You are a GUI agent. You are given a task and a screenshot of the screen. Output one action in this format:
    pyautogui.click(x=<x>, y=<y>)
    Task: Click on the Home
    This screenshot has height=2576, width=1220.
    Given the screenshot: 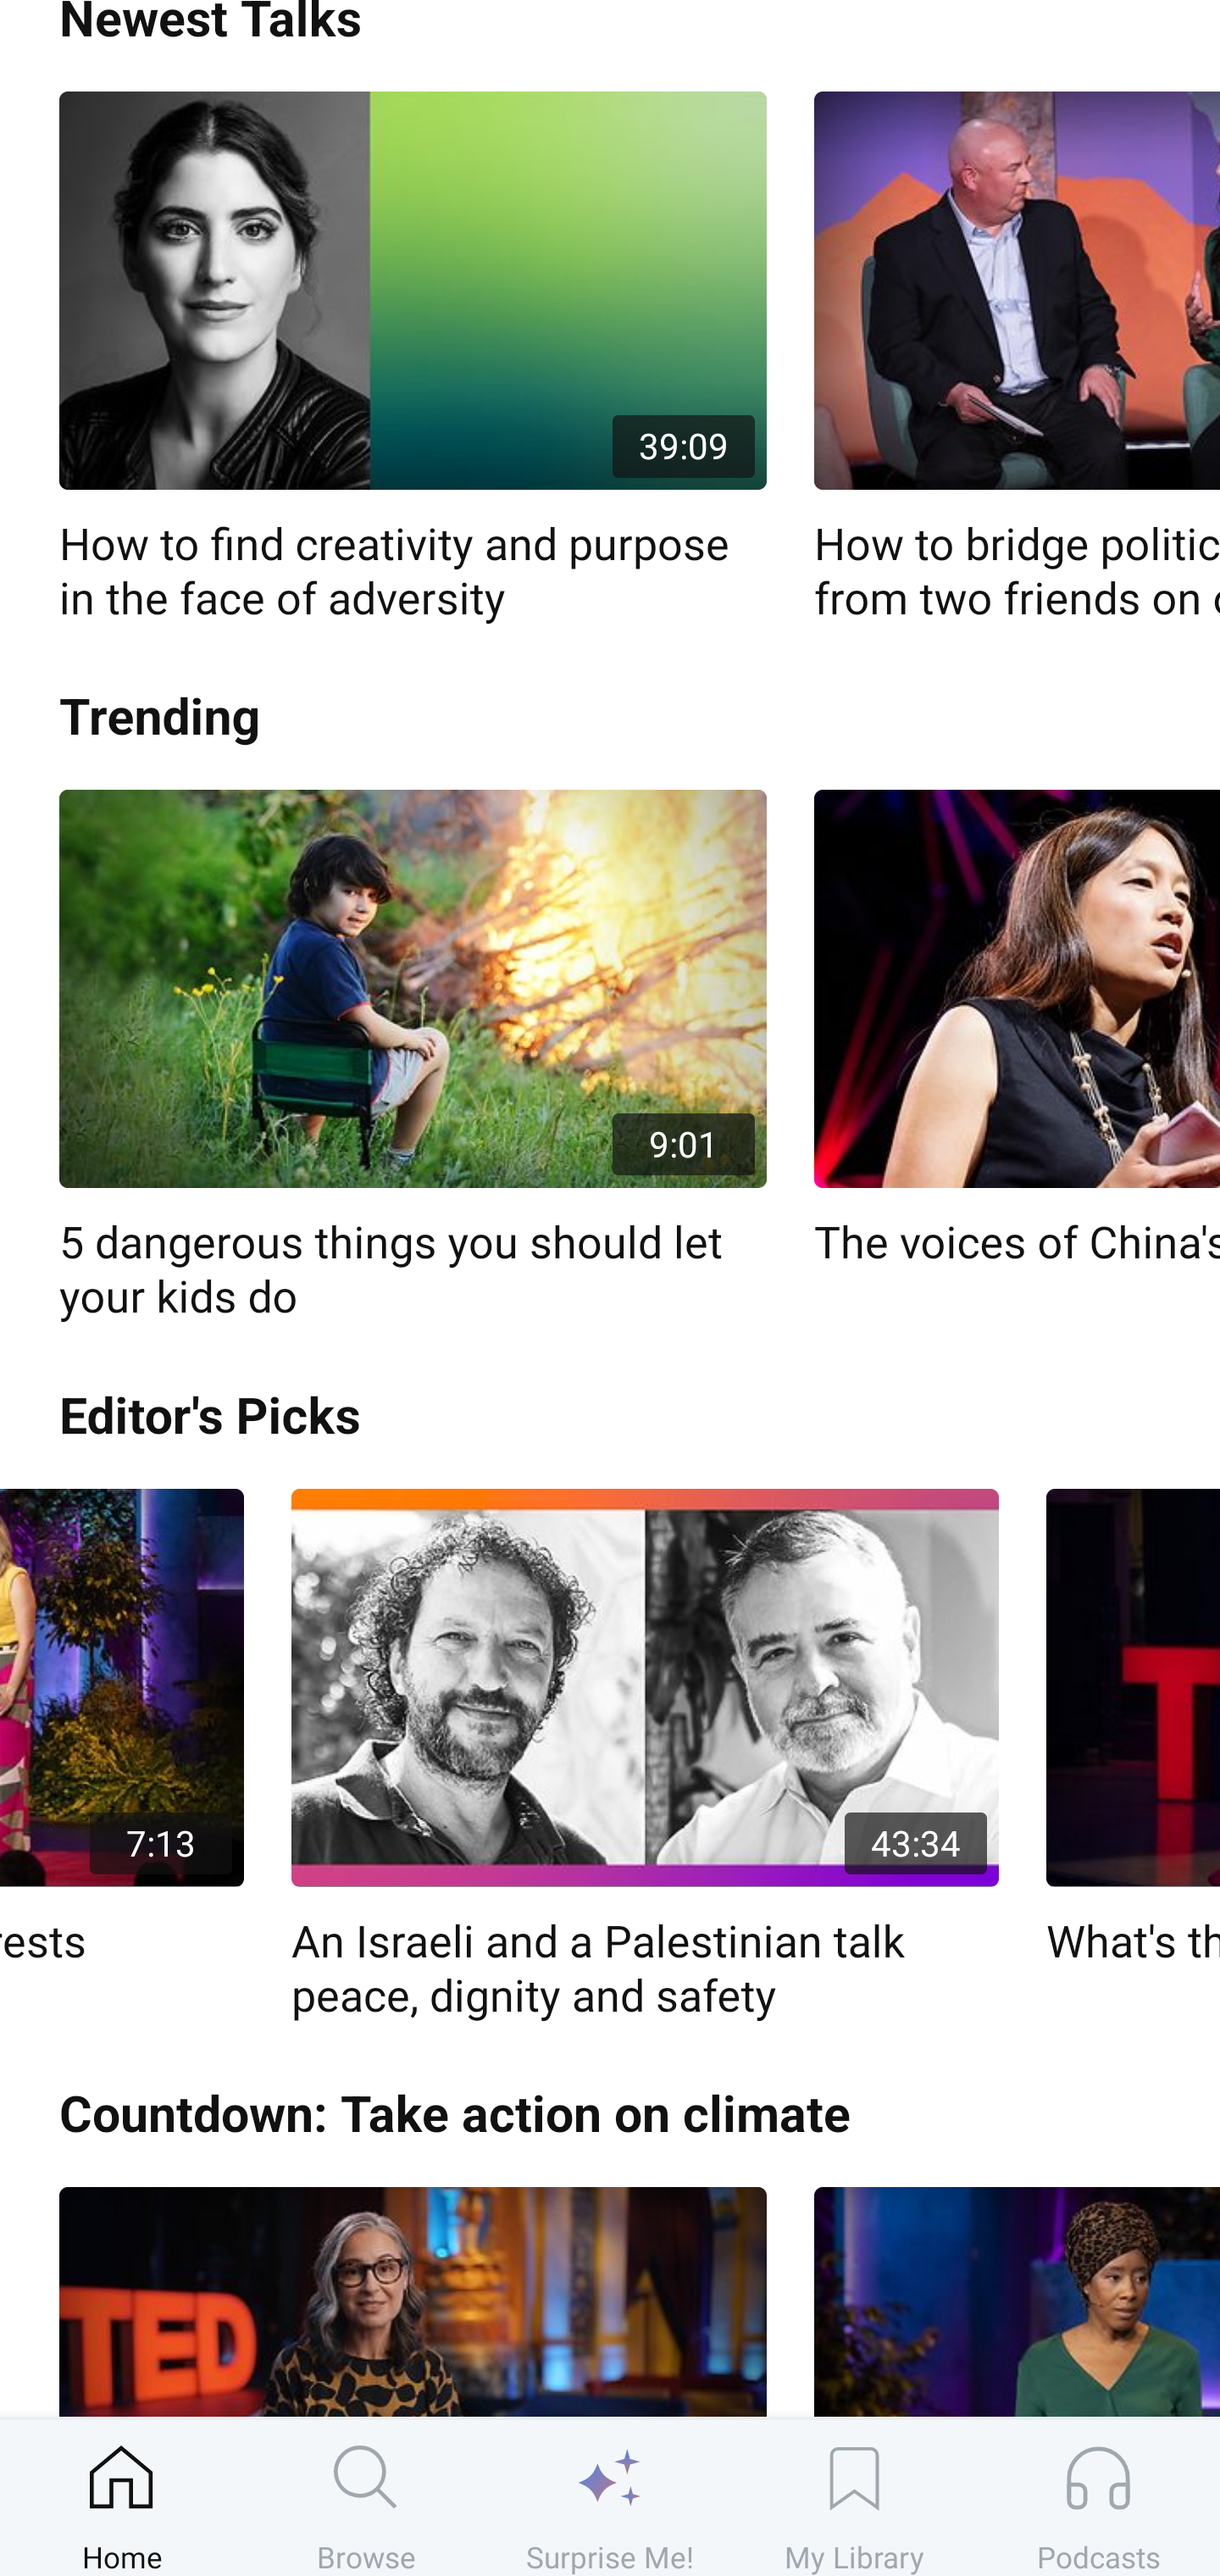 What is the action you would take?
    pyautogui.click(x=122, y=2497)
    